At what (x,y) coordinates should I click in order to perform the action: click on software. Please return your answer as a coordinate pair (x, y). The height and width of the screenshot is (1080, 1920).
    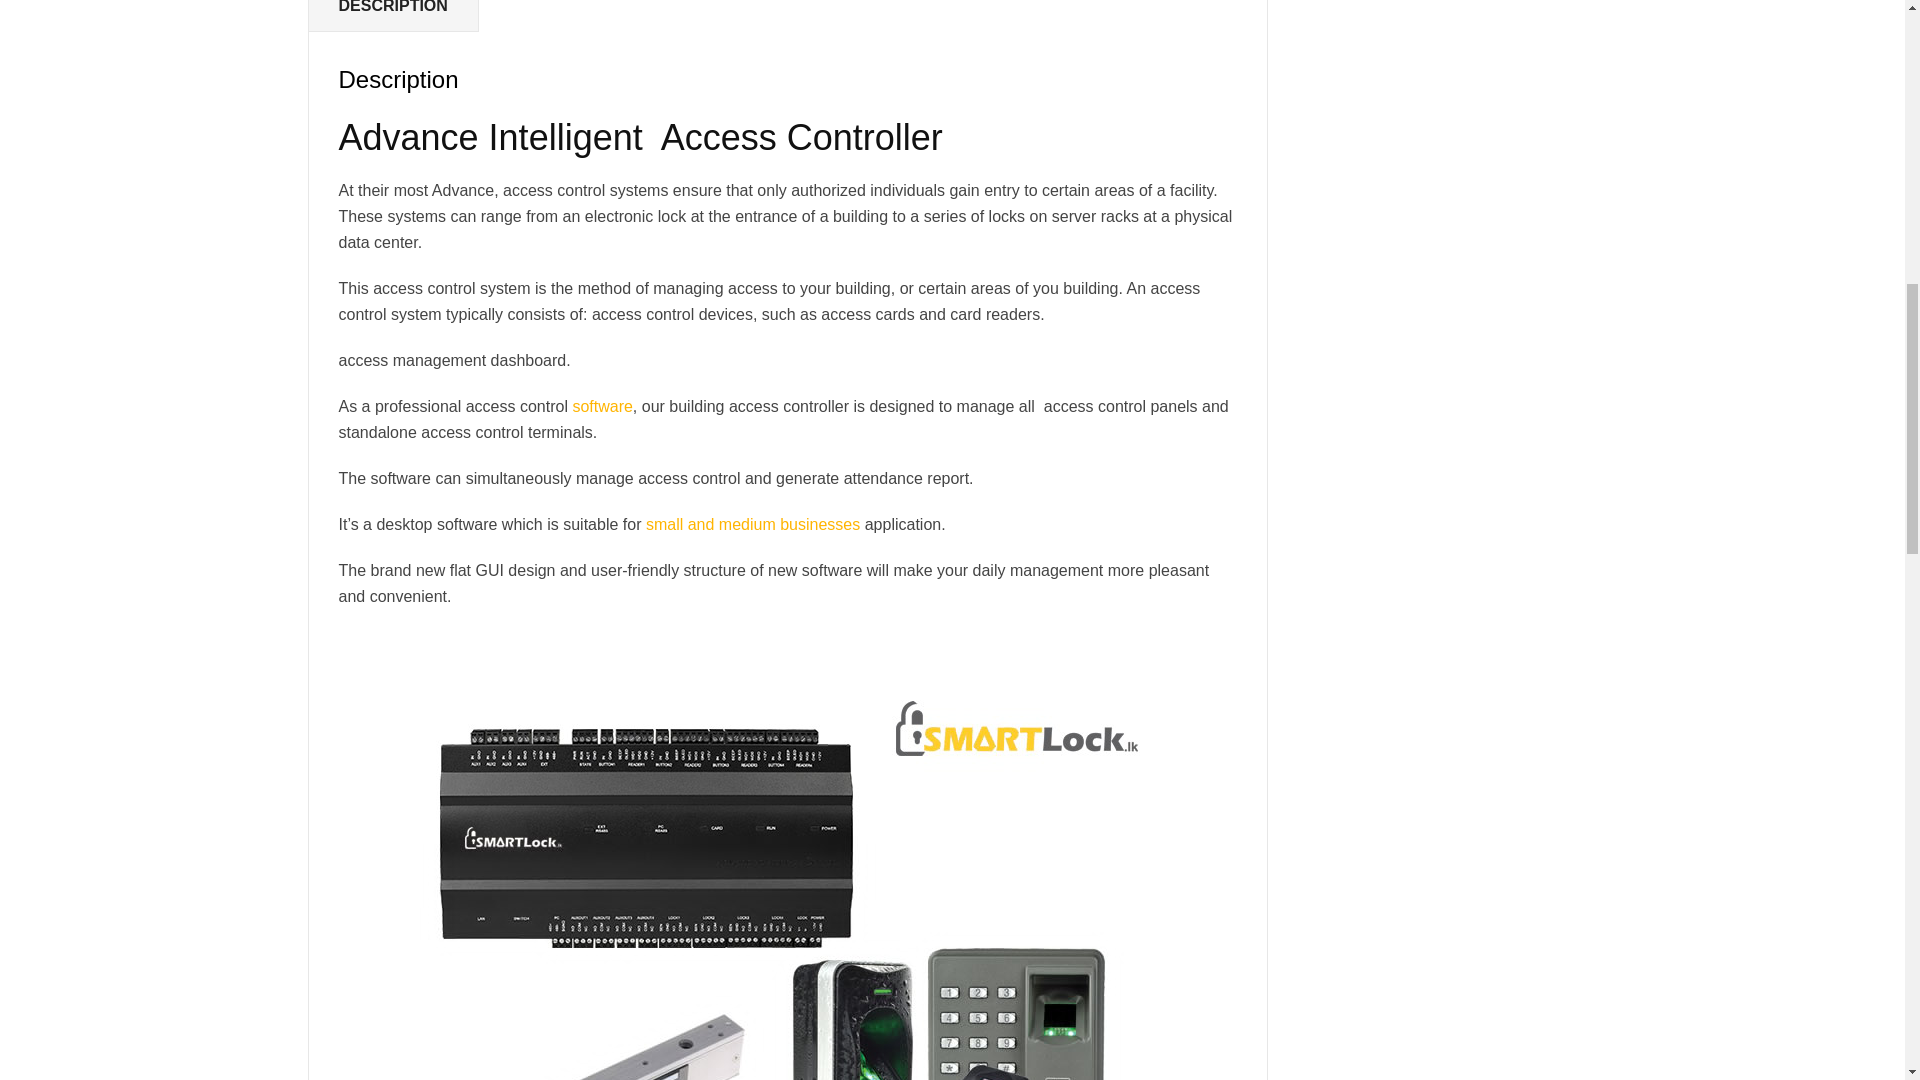
    Looking at the image, I should click on (602, 406).